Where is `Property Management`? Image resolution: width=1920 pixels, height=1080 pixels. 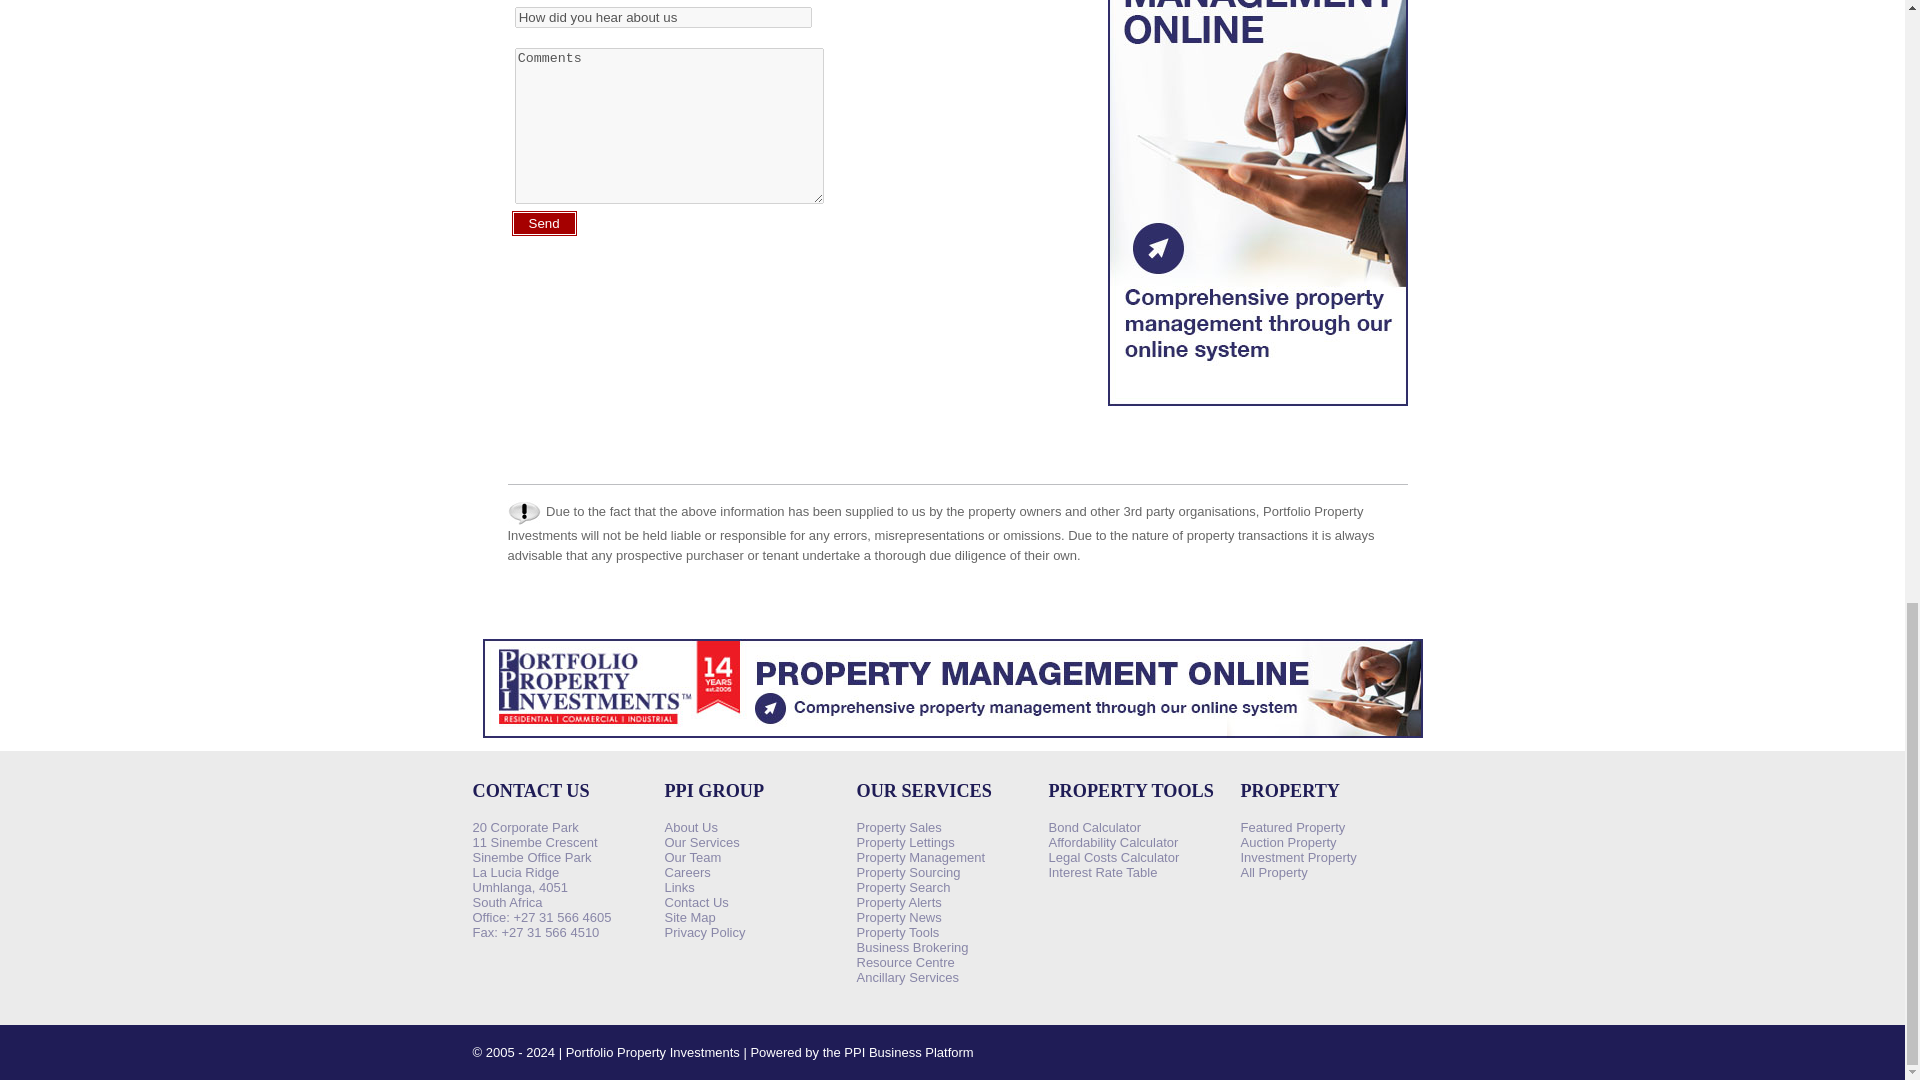
Property Management is located at coordinates (920, 857).